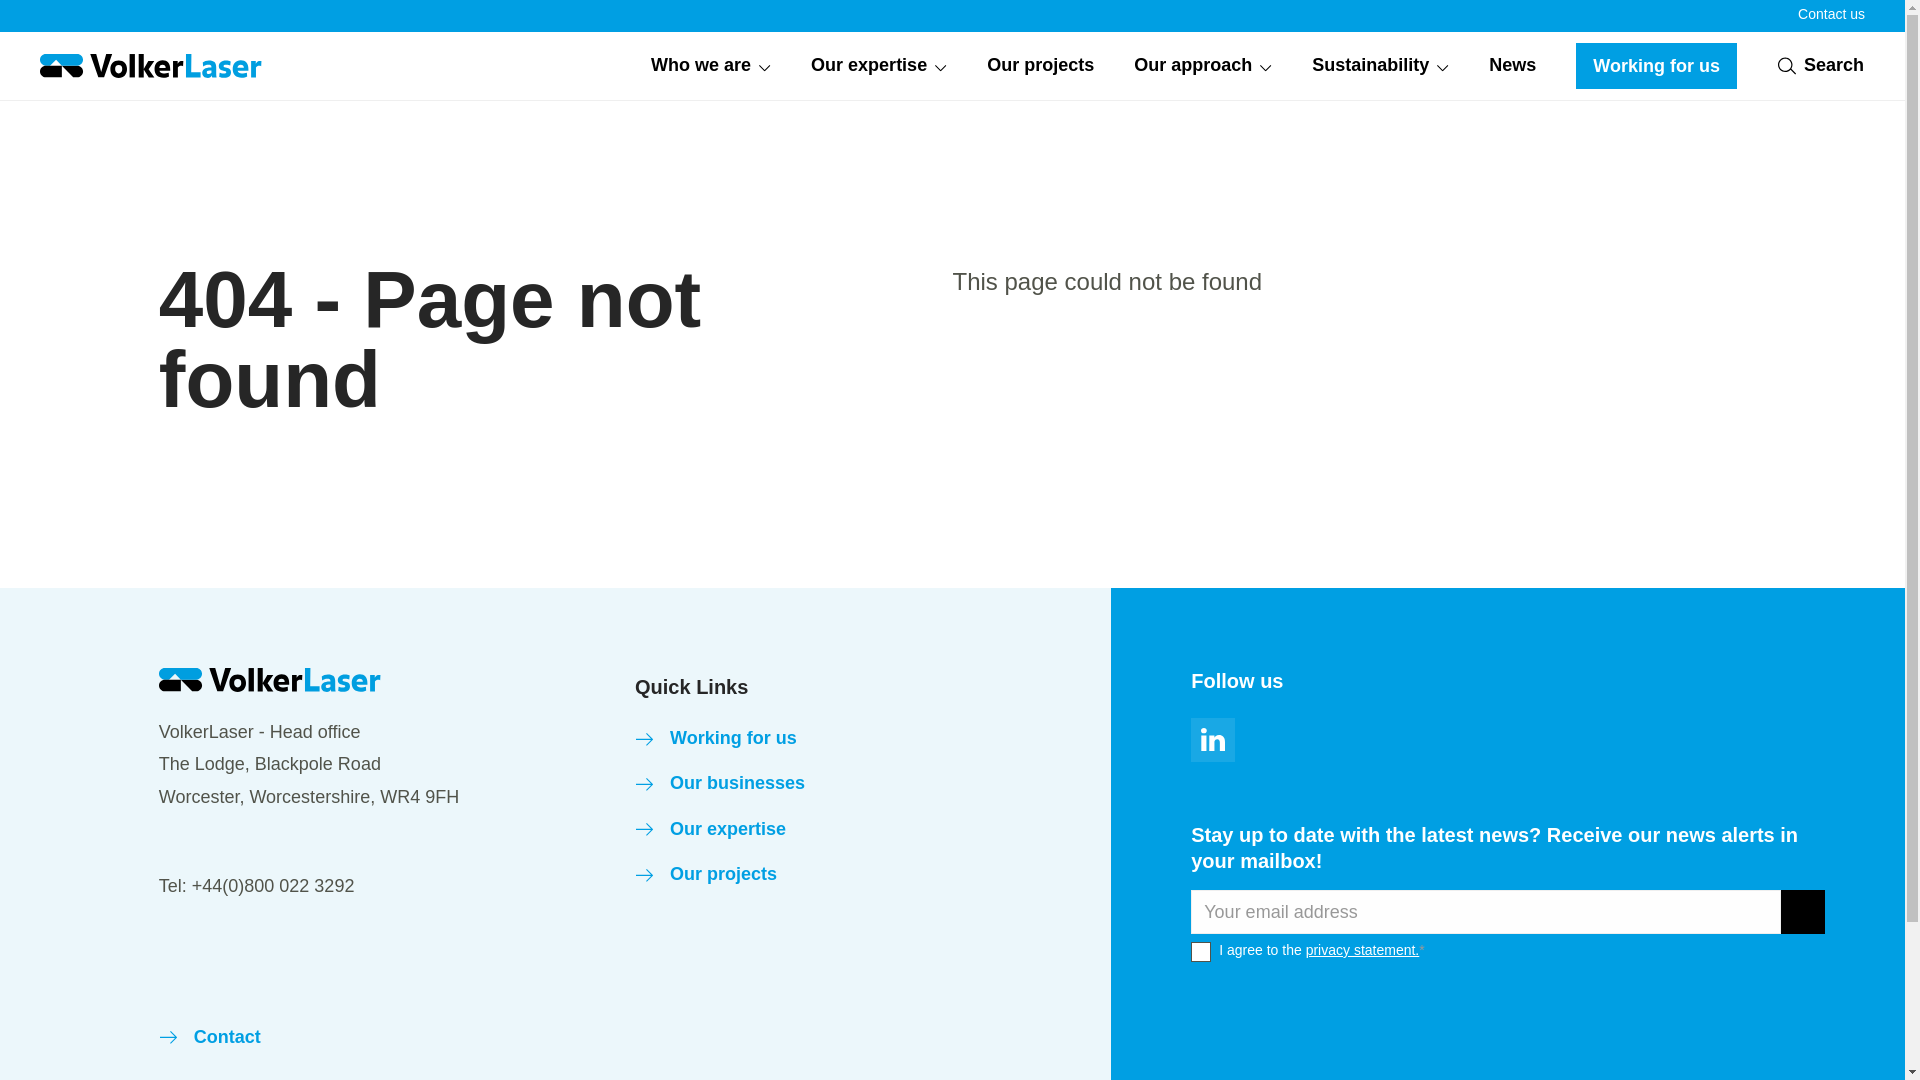  What do you see at coordinates (1820, 65) in the screenshot?
I see `Search` at bounding box center [1820, 65].